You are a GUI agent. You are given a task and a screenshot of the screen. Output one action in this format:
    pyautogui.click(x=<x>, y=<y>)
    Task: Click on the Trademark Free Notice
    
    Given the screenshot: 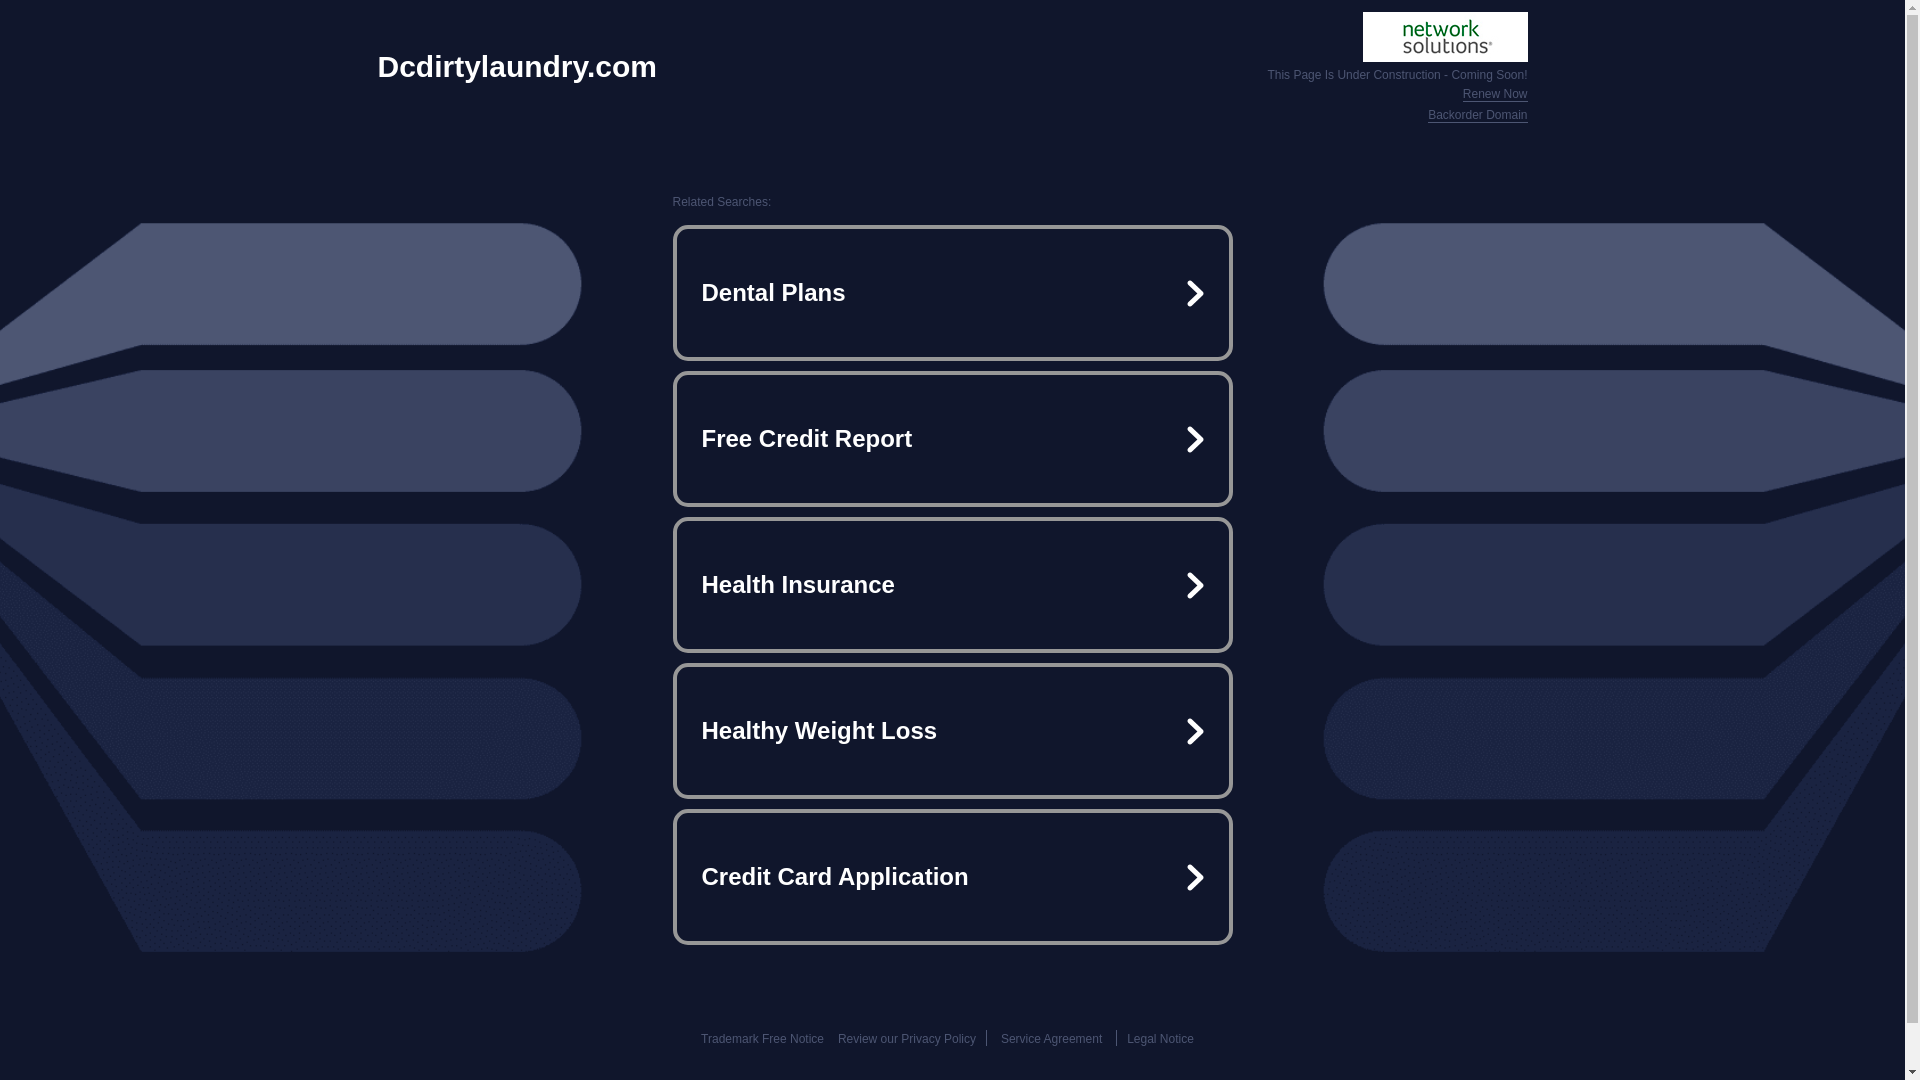 What is the action you would take?
    pyautogui.click(x=762, y=1039)
    